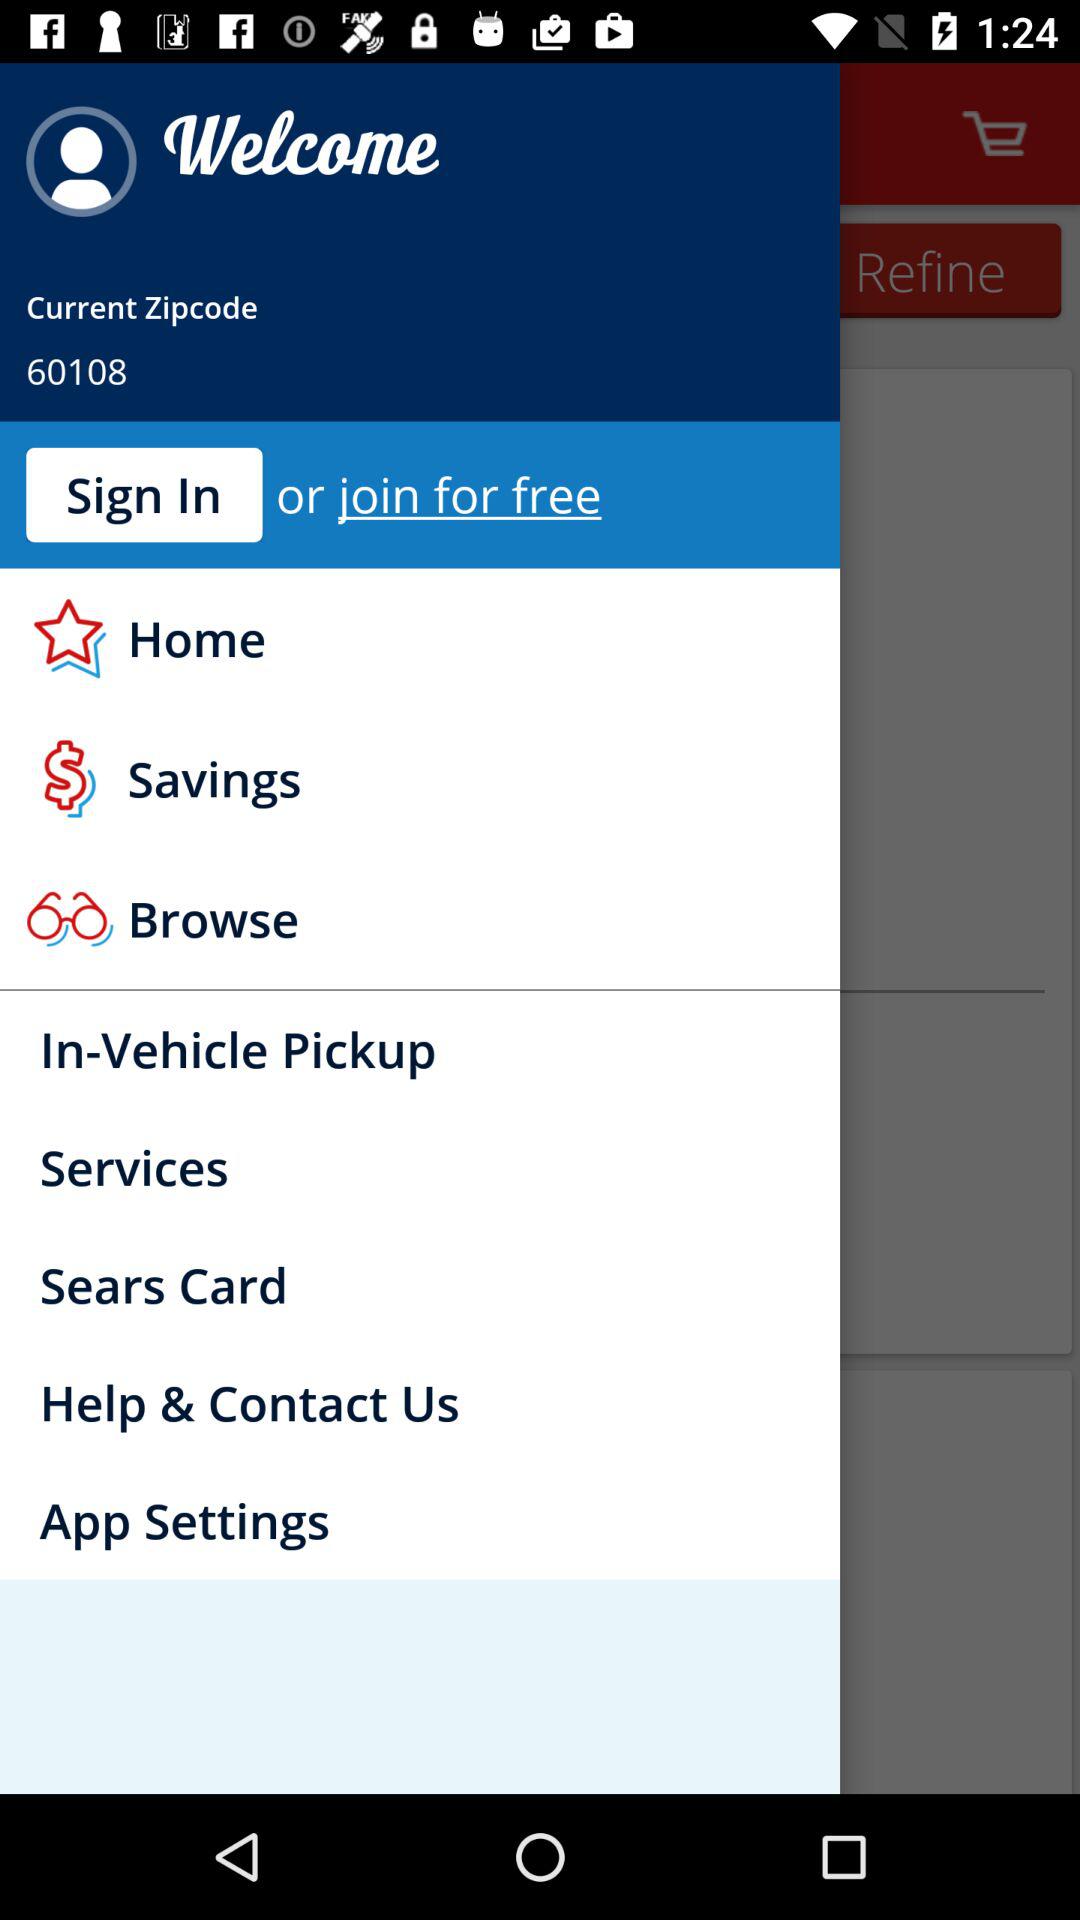 The height and width of the screenshot is (1920, 1080). I want to click on click on sign in above home, so click(144, 494).